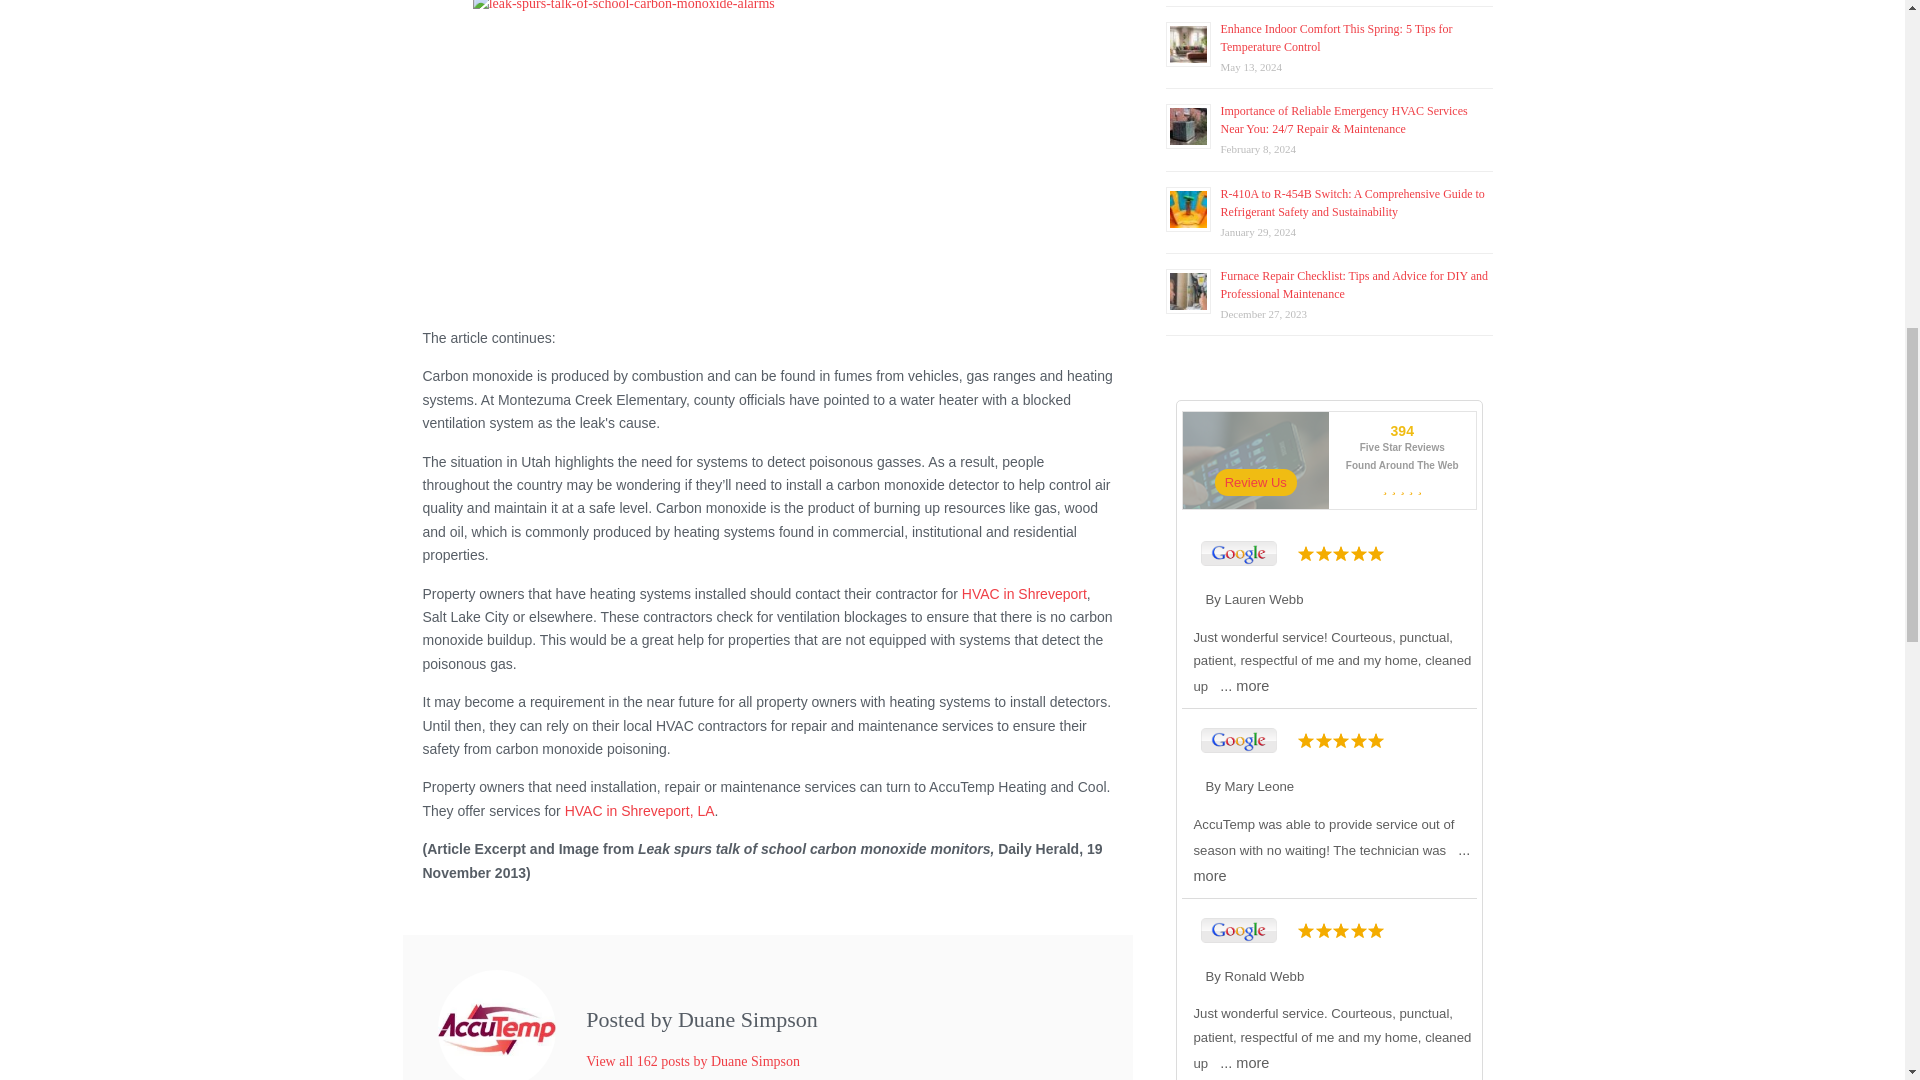 The height and width of the screenshot is (1080, 1920). I want to click on HVAC in Shreveport, LA, so click(639, 810).